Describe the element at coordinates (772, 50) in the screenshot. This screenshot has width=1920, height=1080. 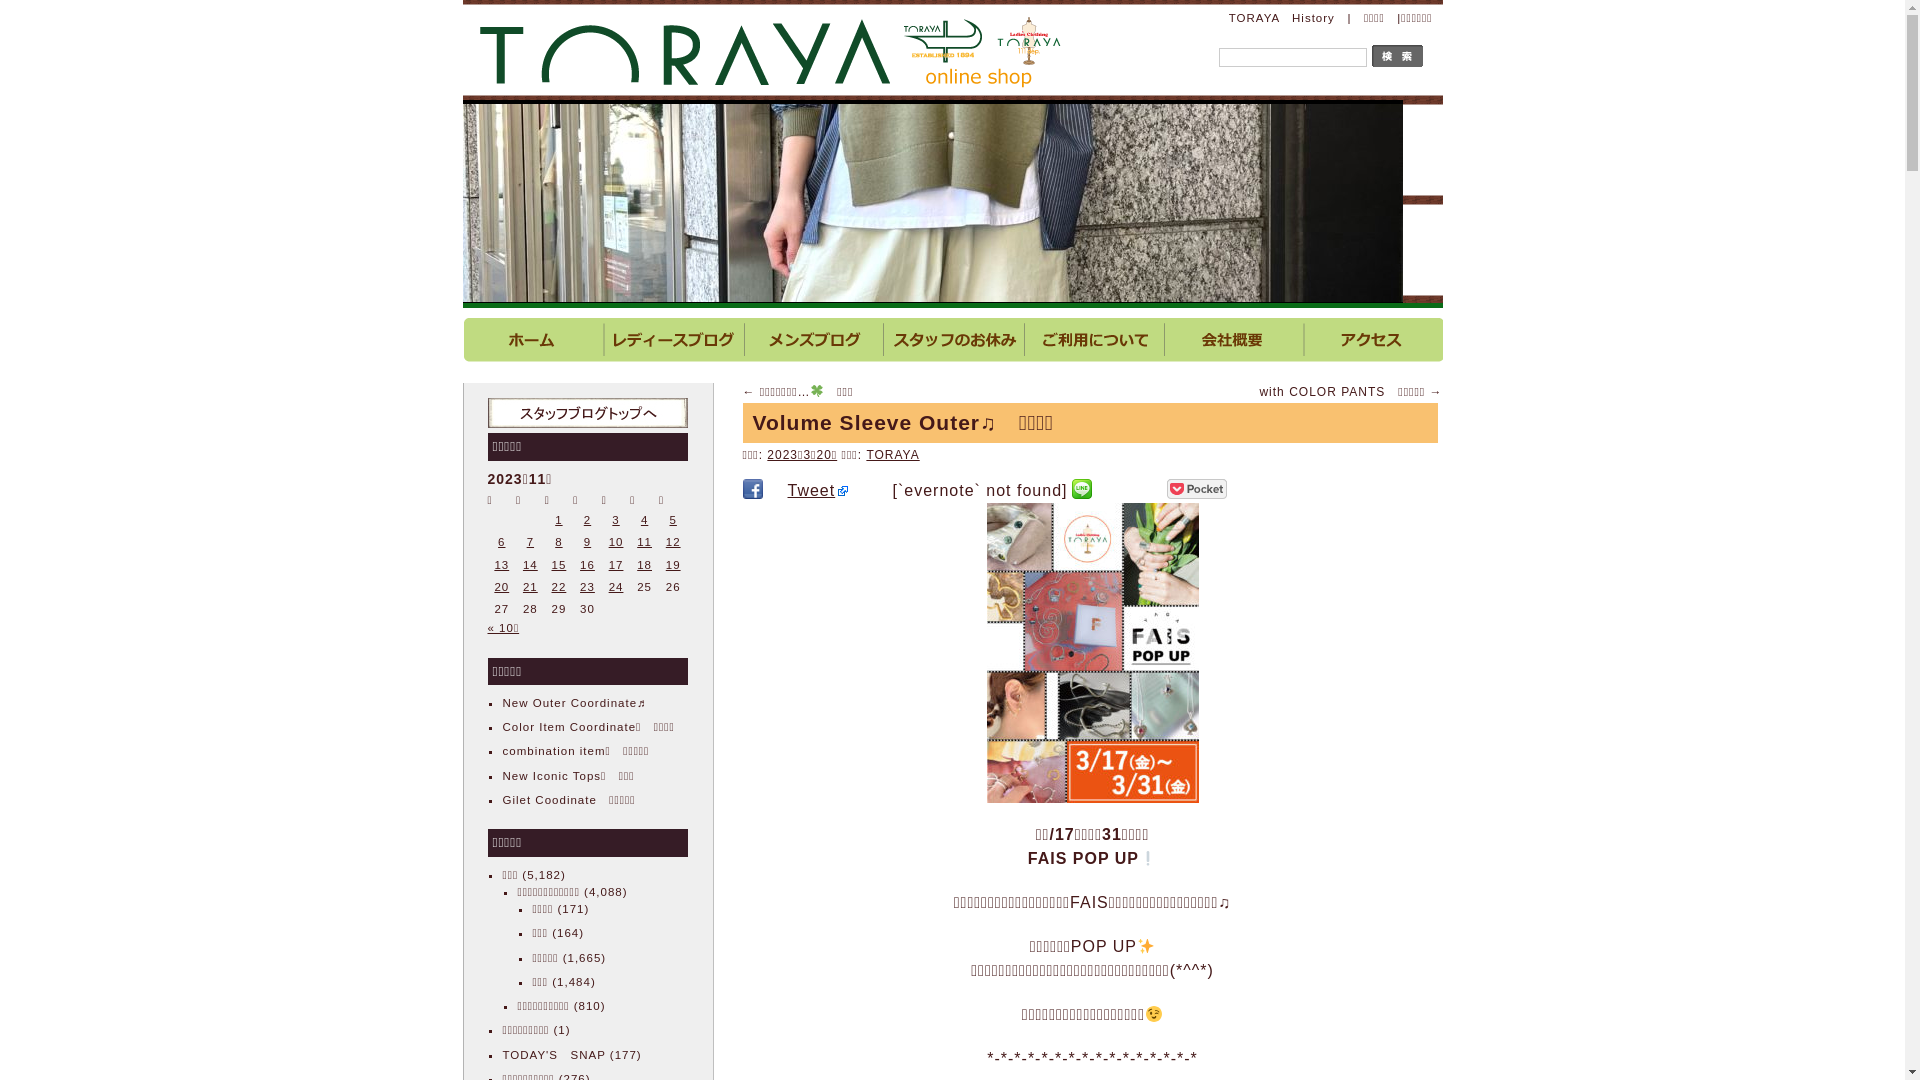
I see `toraya` at that location.